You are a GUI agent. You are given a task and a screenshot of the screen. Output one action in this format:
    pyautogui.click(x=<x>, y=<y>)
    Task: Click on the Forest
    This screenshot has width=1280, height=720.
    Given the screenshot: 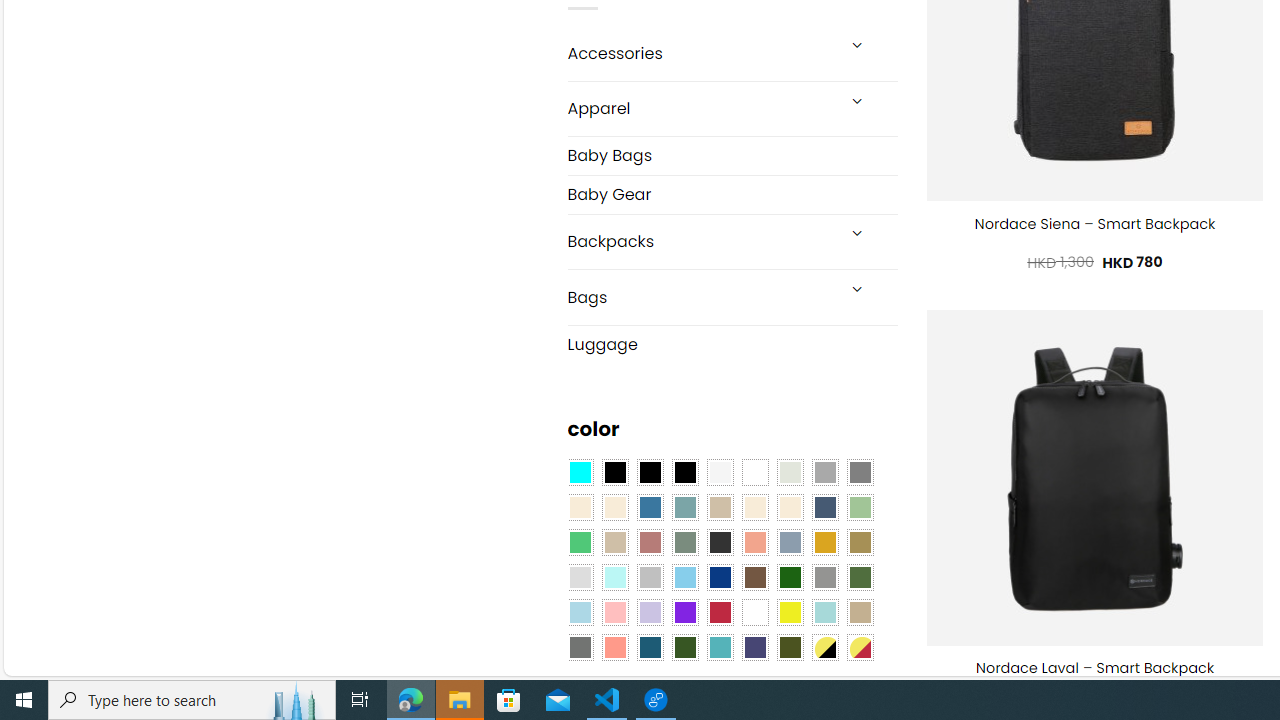 What is the action you would take?
    pyautogui.click(x=684, y=648)
    